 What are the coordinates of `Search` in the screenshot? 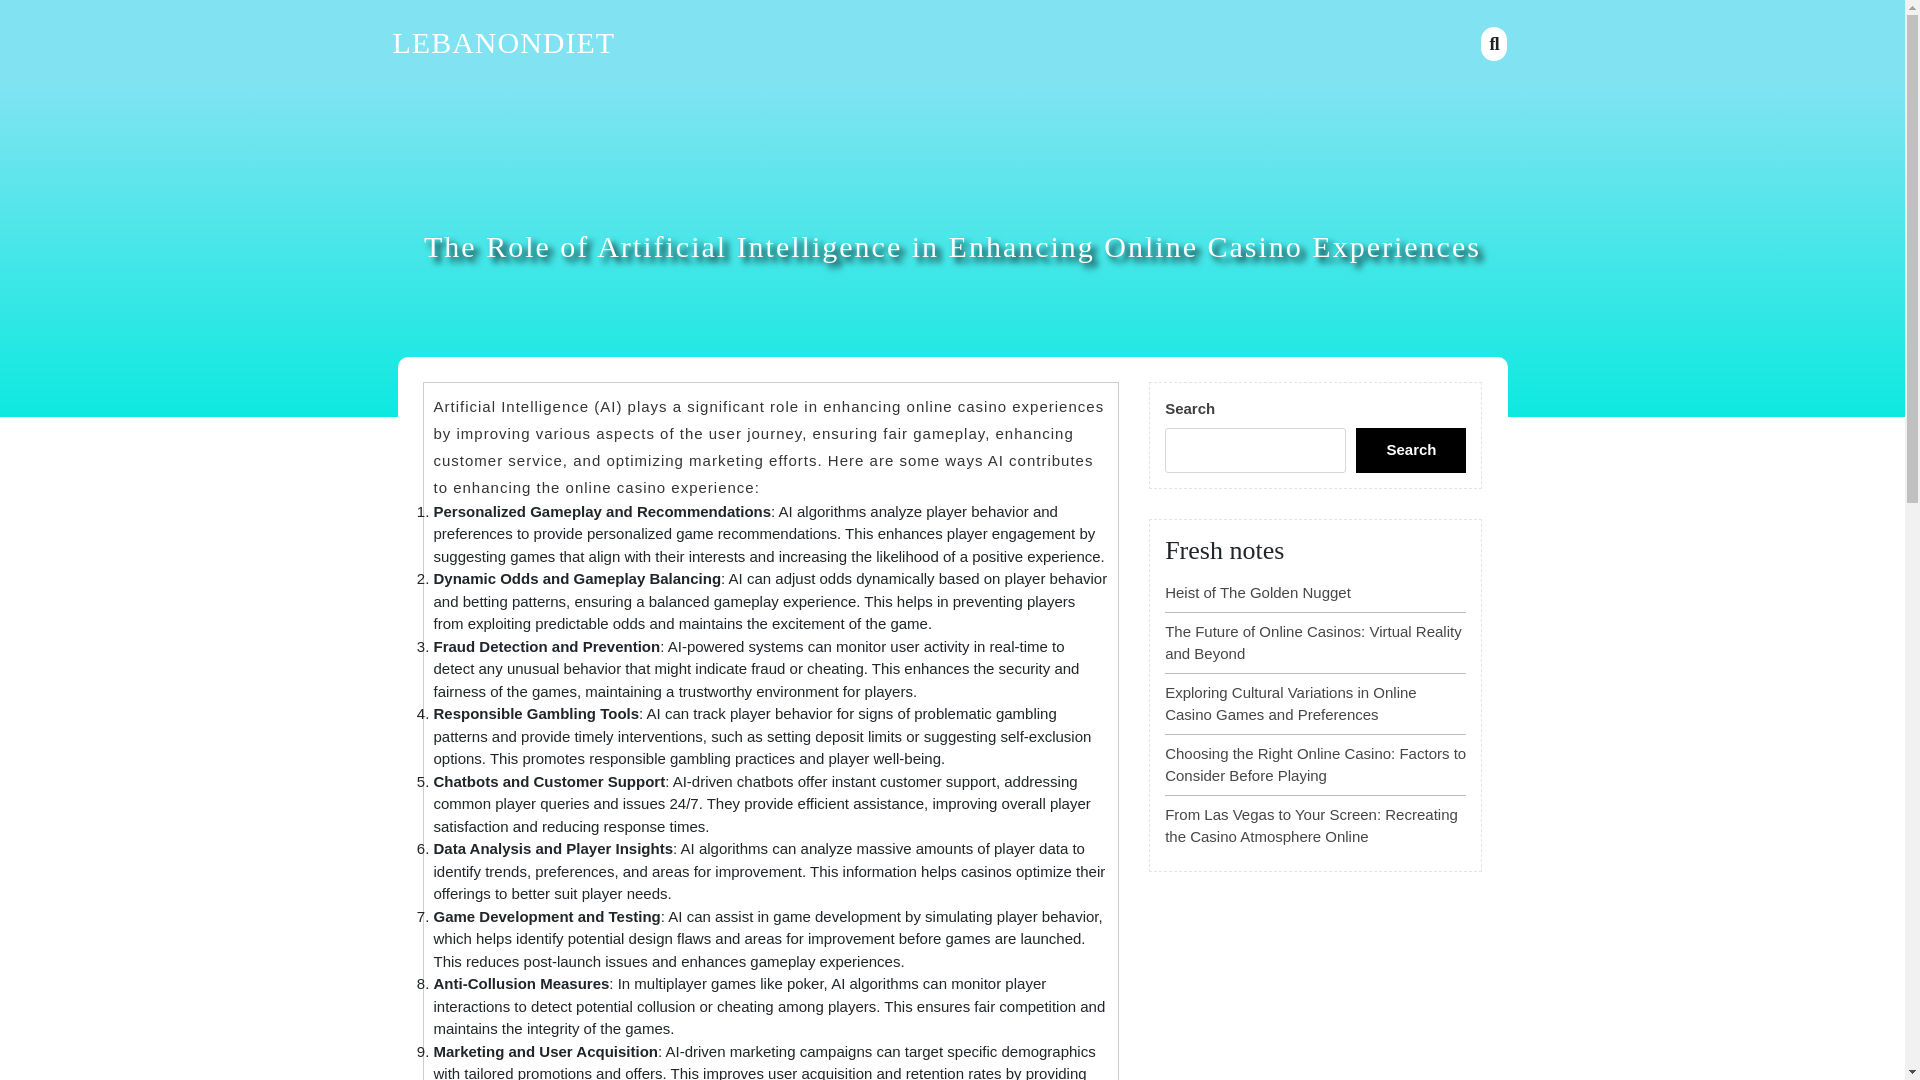 It's located at (1410, 450).